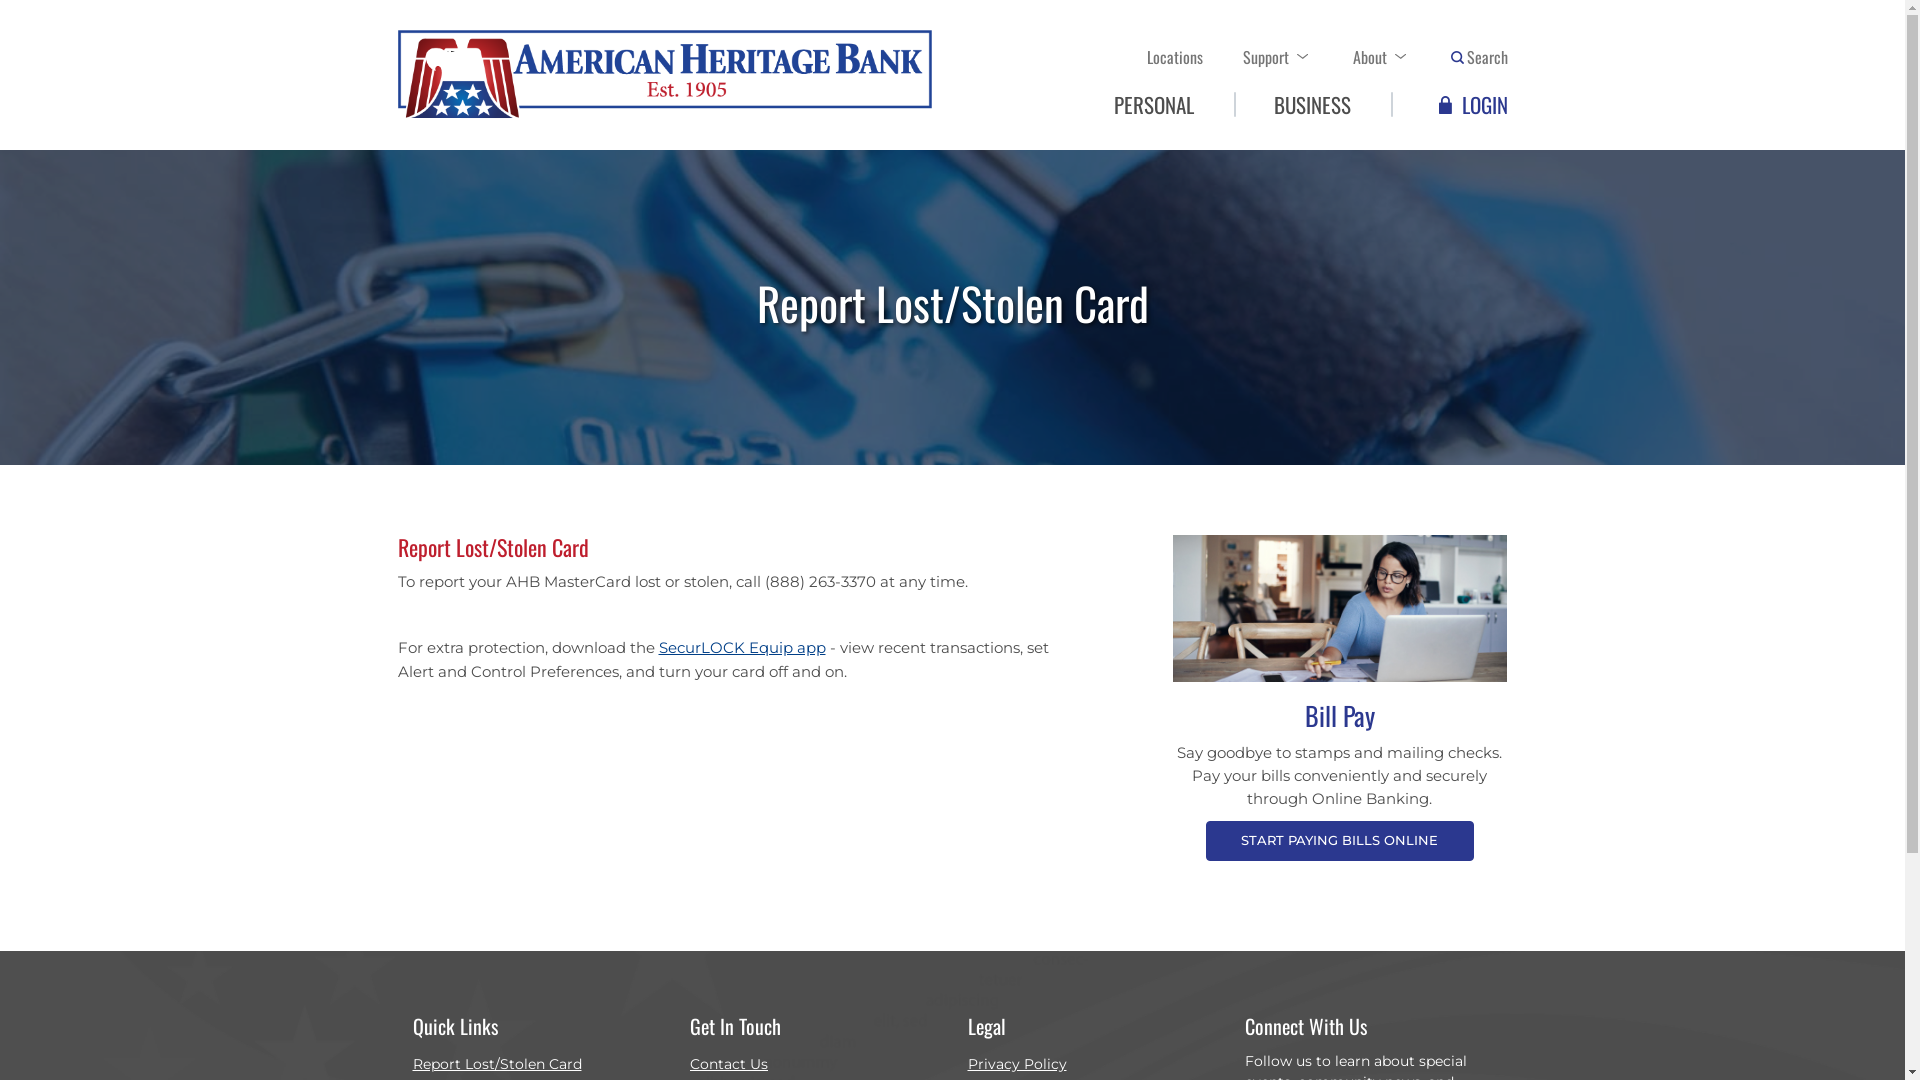  What do you see at coordinates (770, 1064) in the screenshot?
I see `Contact Us` at bounding box center [770, 1064].